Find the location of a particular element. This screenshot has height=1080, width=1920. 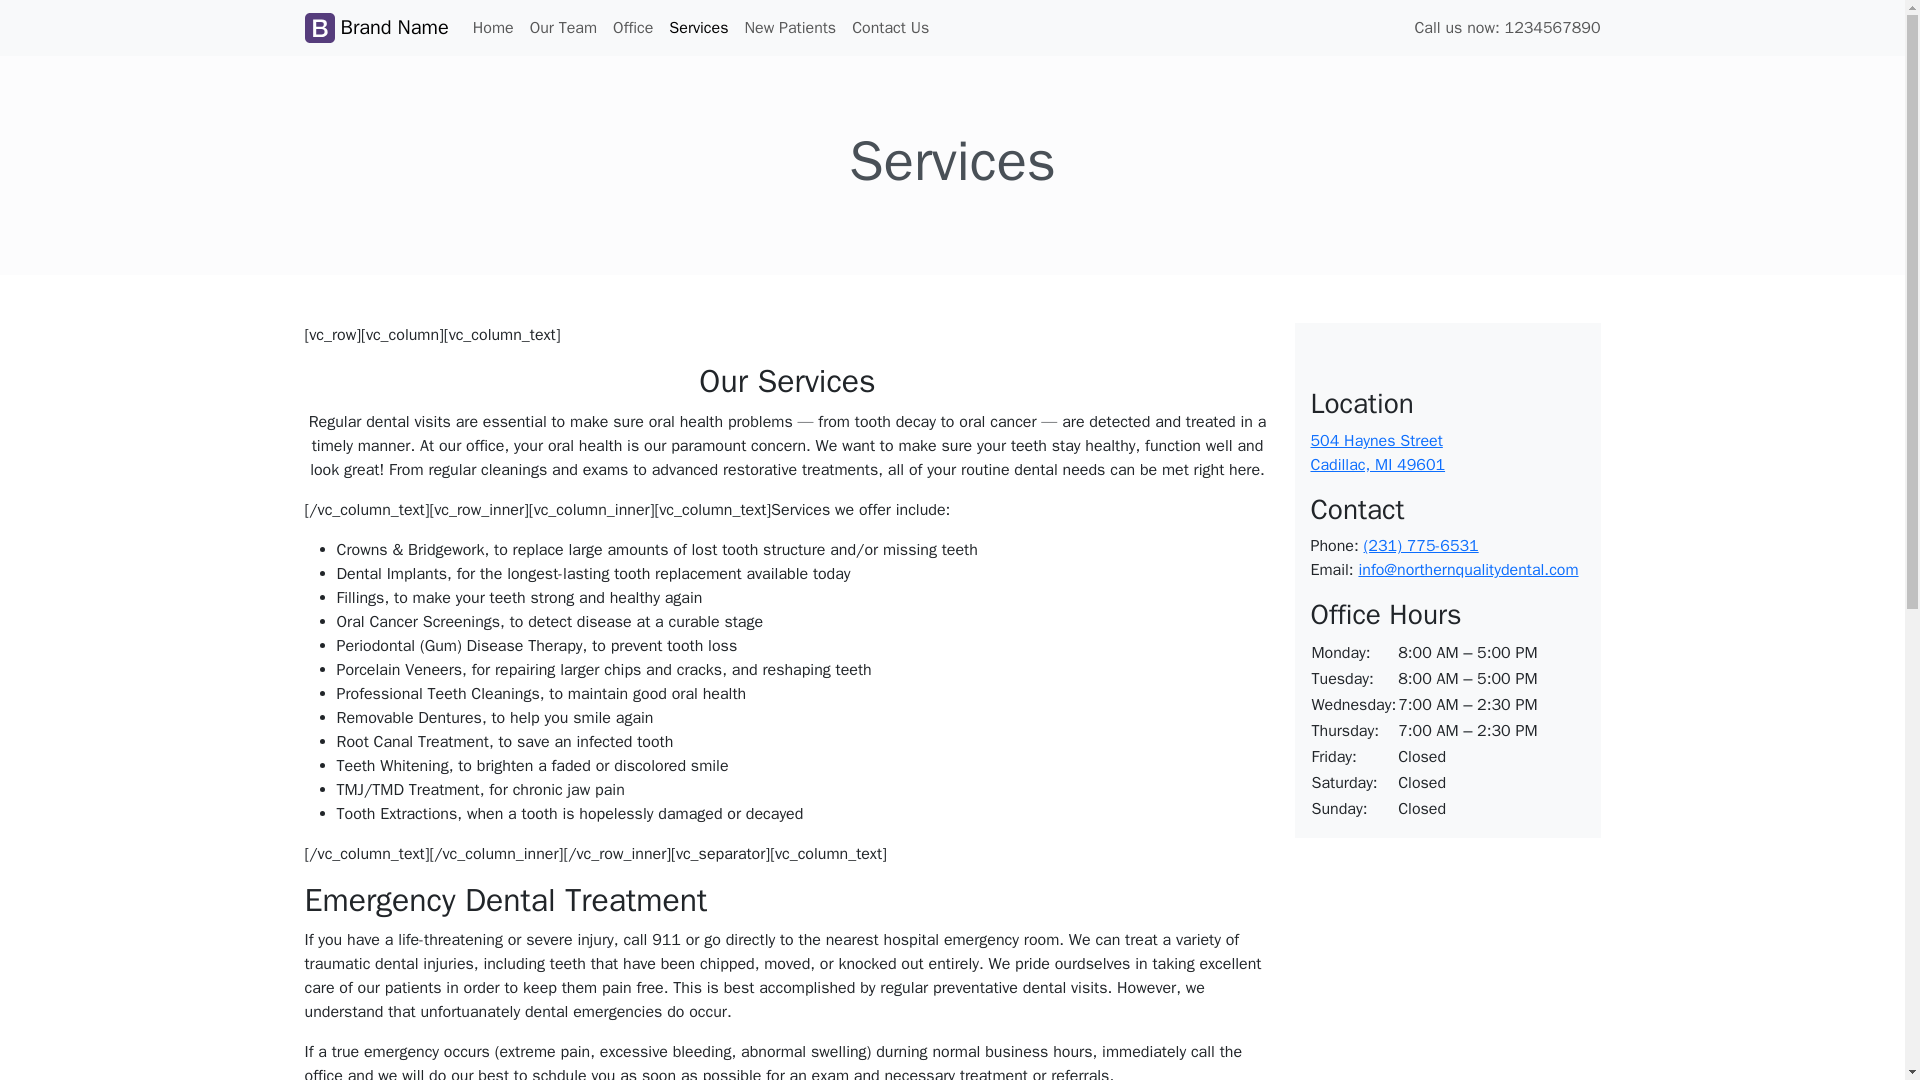

Contact Us is located at coordinates (890, 27).